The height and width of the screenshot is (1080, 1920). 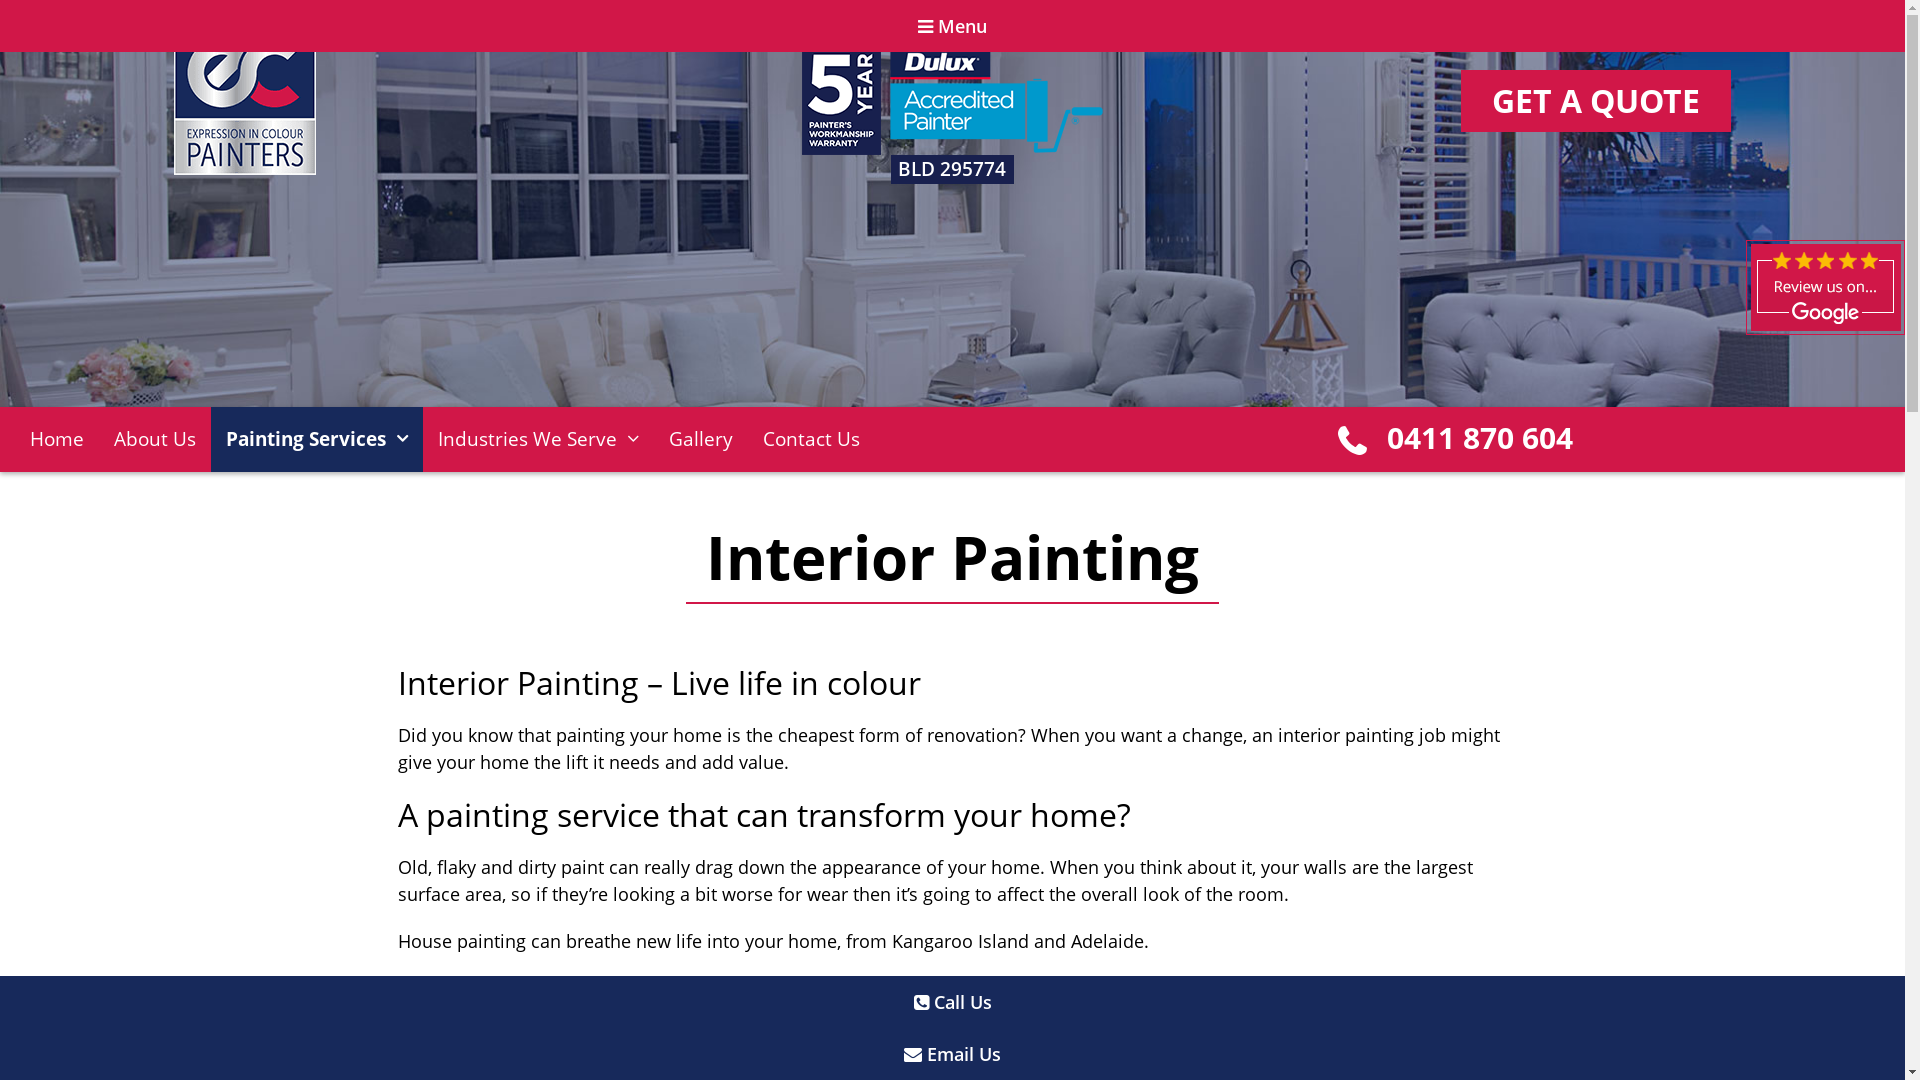 I want to click on Painting Services, so click(x=317, y=440).